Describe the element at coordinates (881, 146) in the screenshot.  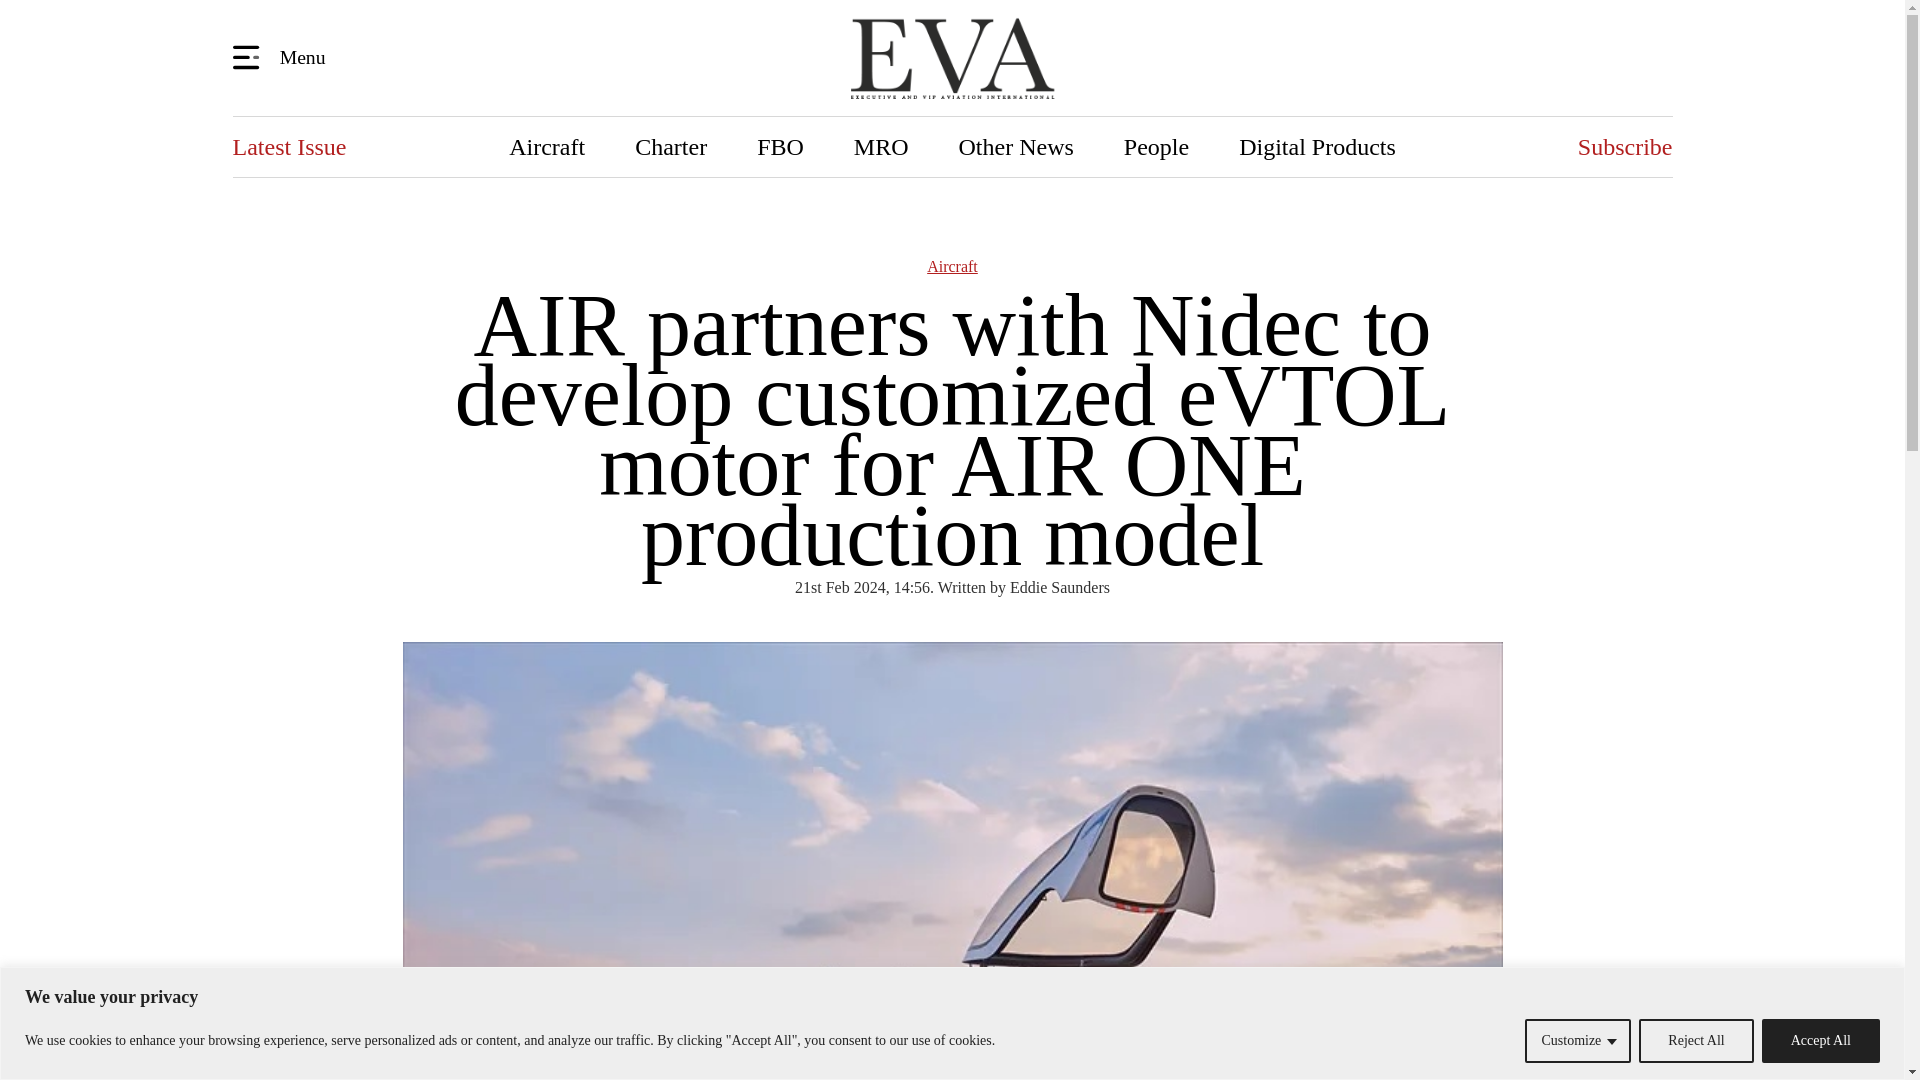
I see `MRO` at that location.